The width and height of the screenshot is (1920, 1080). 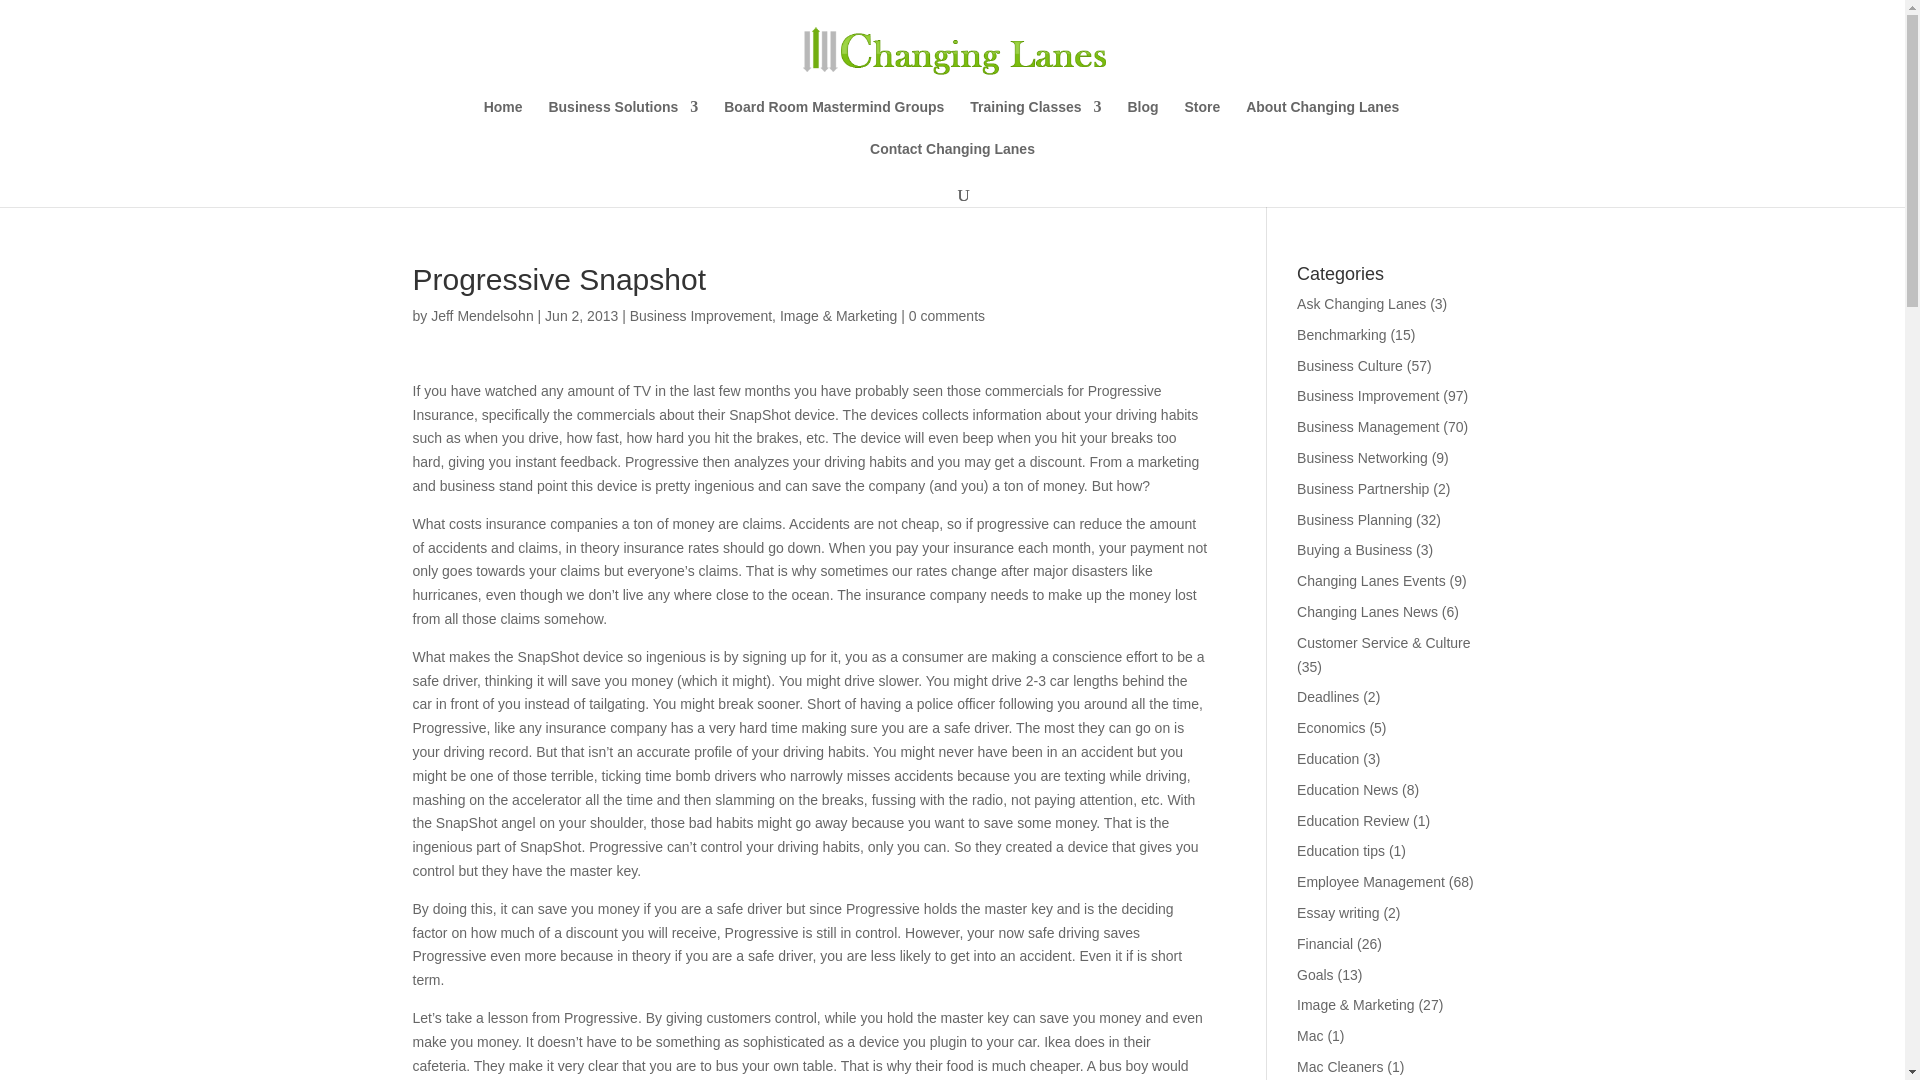 What do you see at coordinates (482, 316) in the screenshot?
I see `Jeff Mendelsohn` at bounding box center [482, 316].